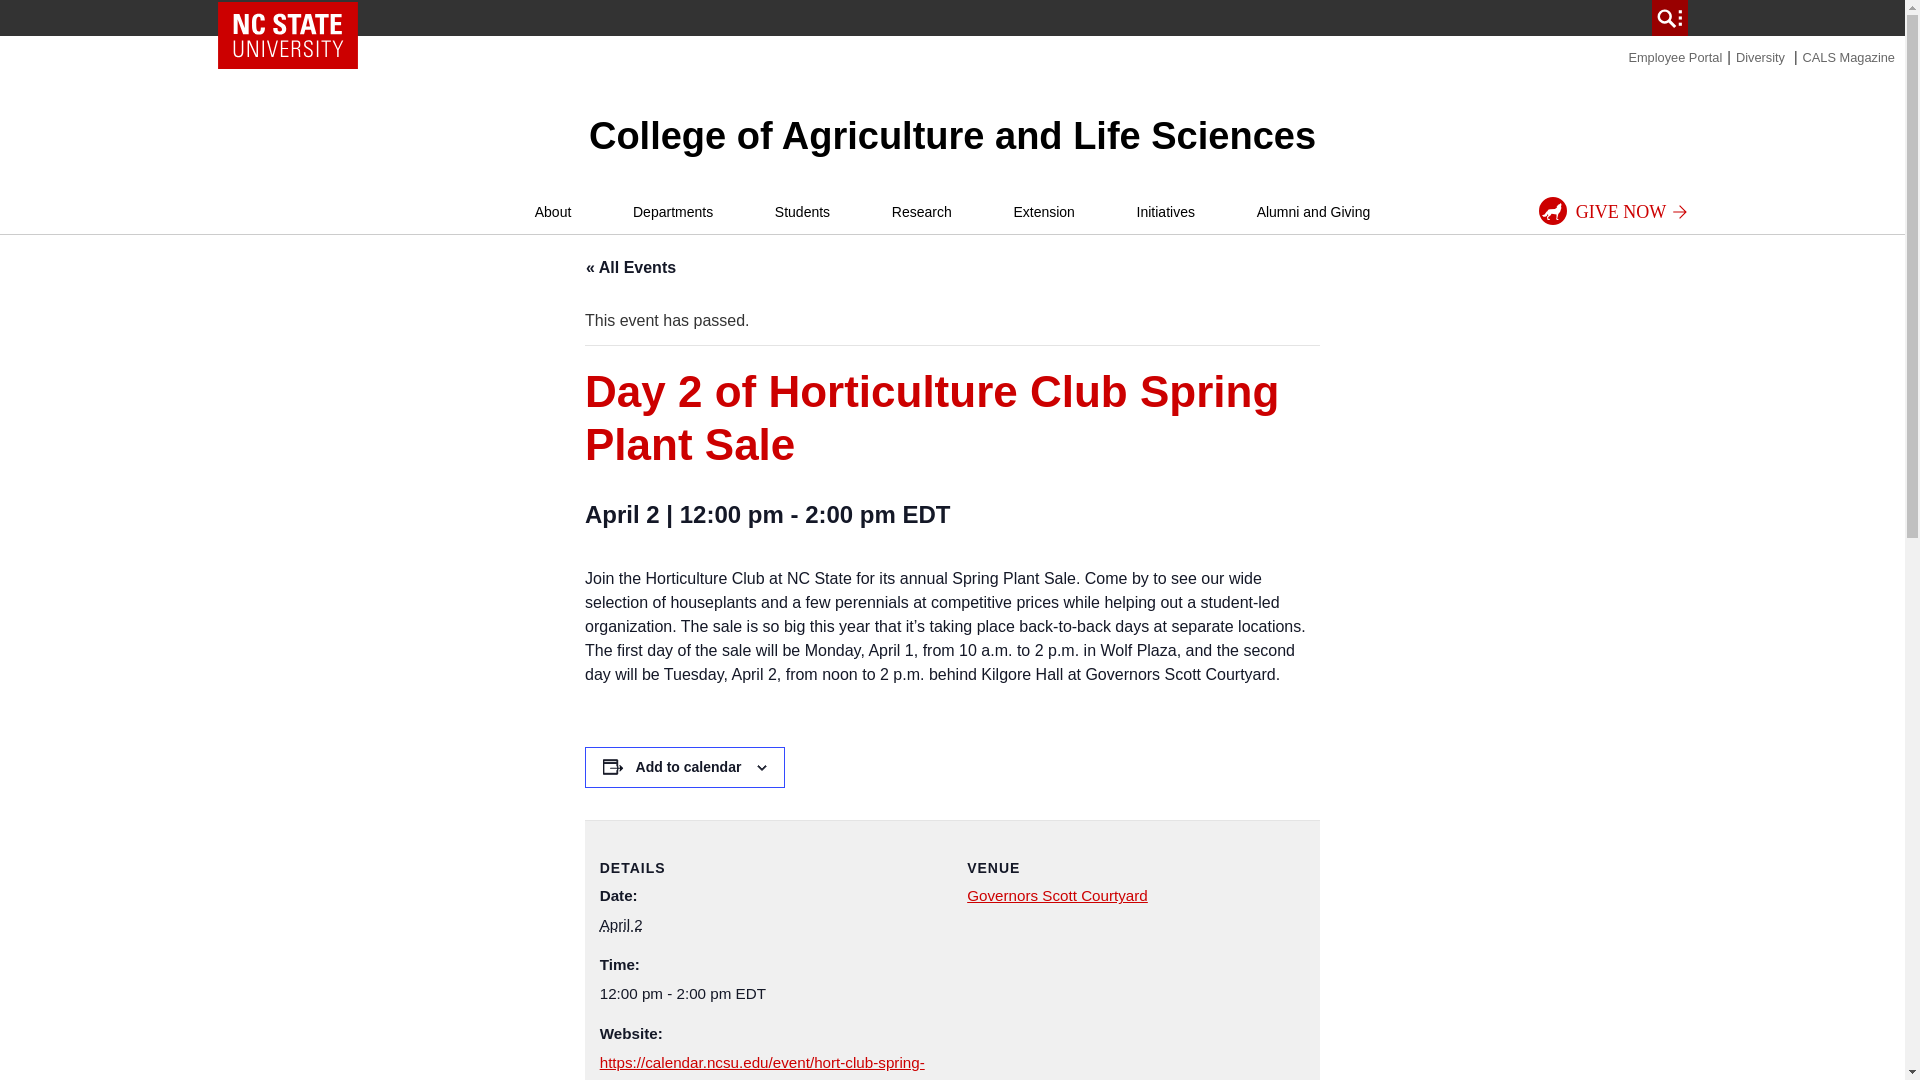 This screenshot has height=1080, width=1920. I want to click on Departments, so click(672, 212).